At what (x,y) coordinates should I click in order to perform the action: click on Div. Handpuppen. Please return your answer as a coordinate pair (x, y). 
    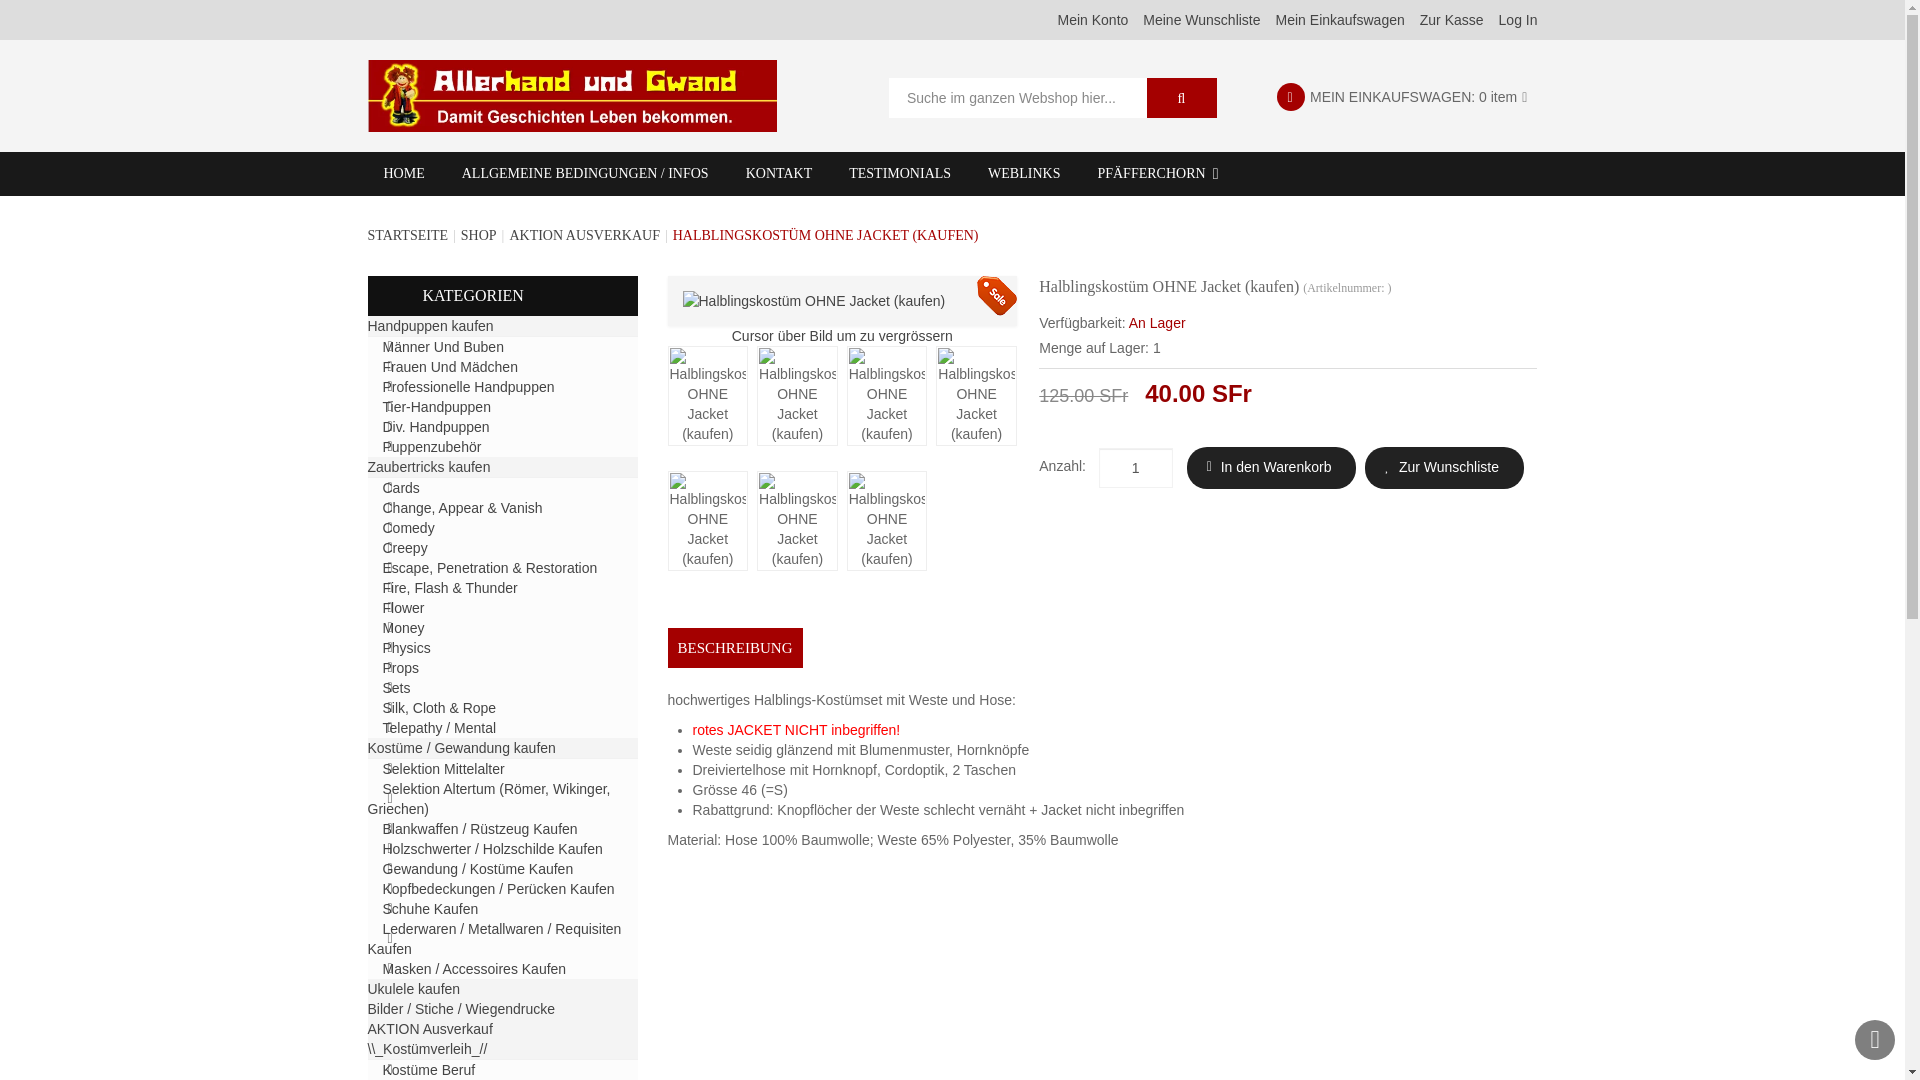
    Looking at the image, I should click on (436, 427).